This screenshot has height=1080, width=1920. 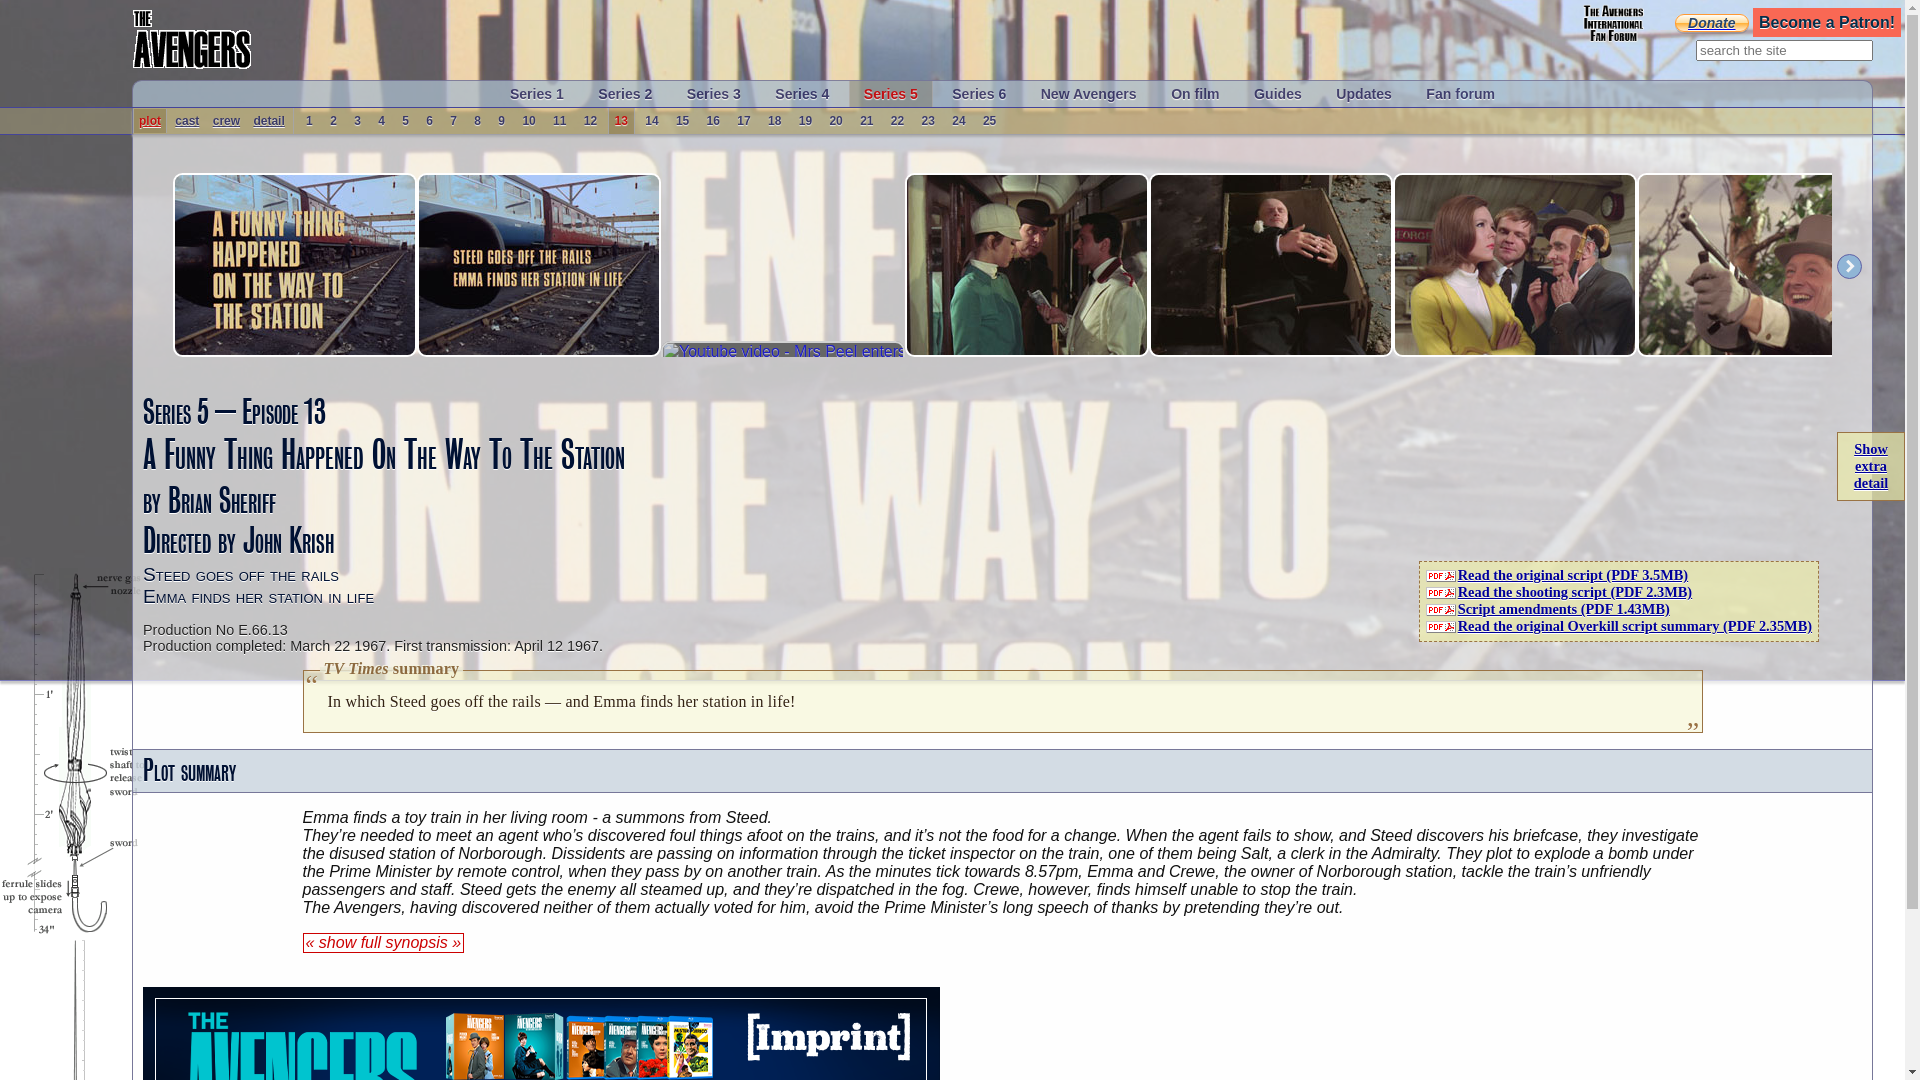 I want to click on detail, so click(x=268, y=121).